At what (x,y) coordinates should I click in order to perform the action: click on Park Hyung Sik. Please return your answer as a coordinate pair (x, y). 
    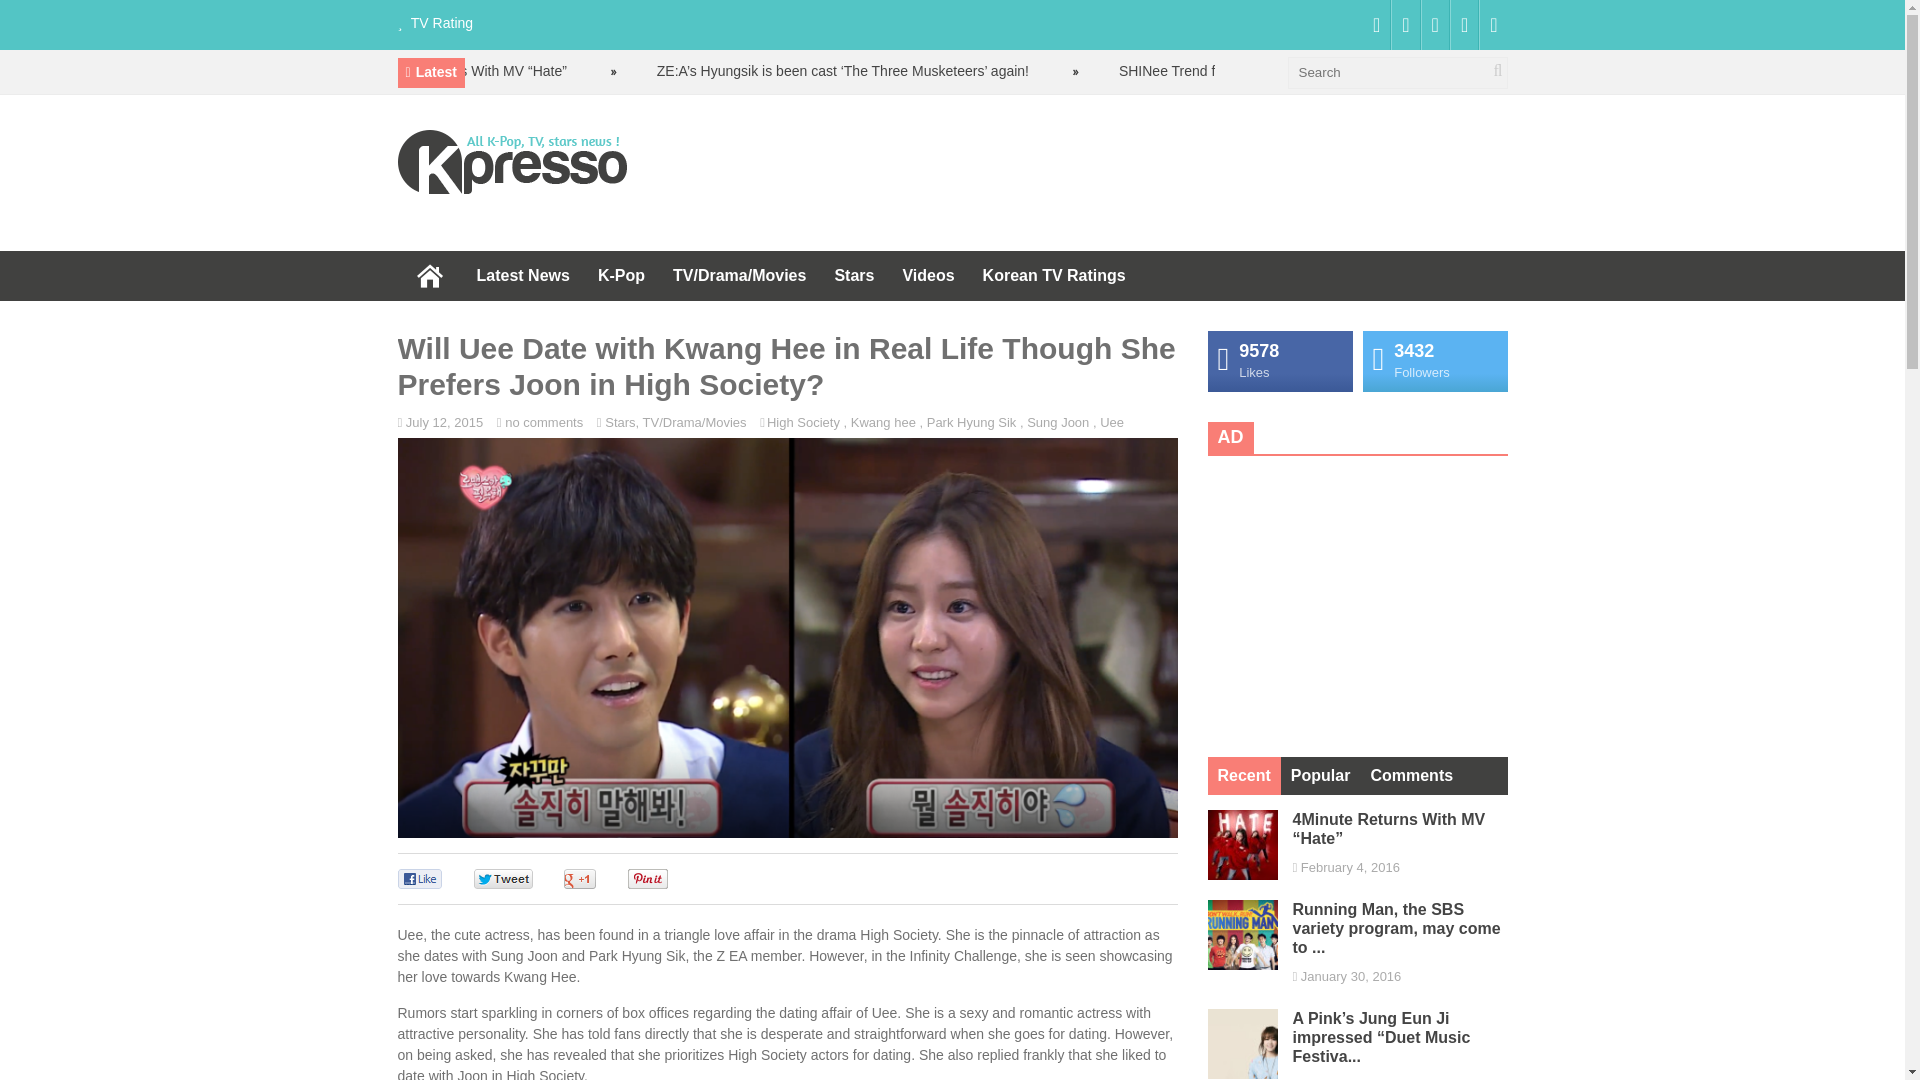
    Looking at the image, I should click on (972, 422).